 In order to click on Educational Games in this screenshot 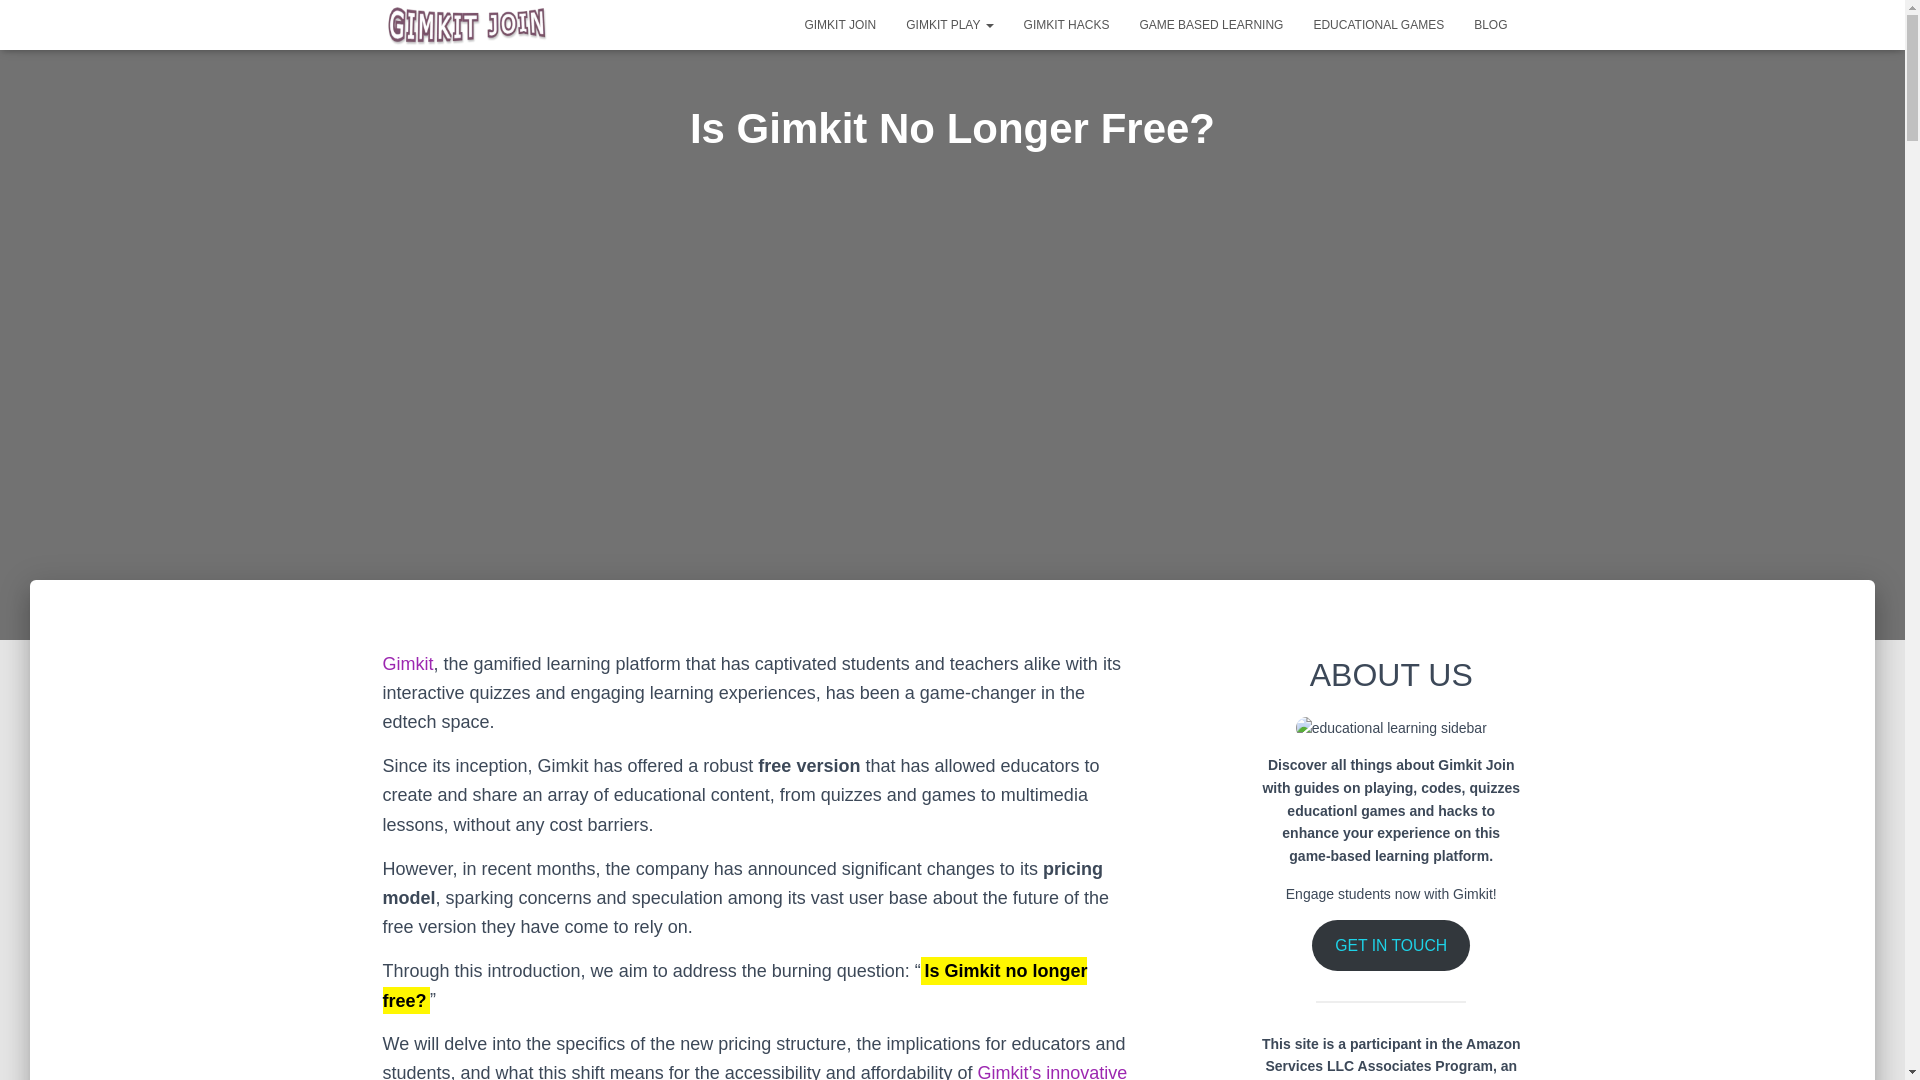, I will do `click(1378, 24)`.